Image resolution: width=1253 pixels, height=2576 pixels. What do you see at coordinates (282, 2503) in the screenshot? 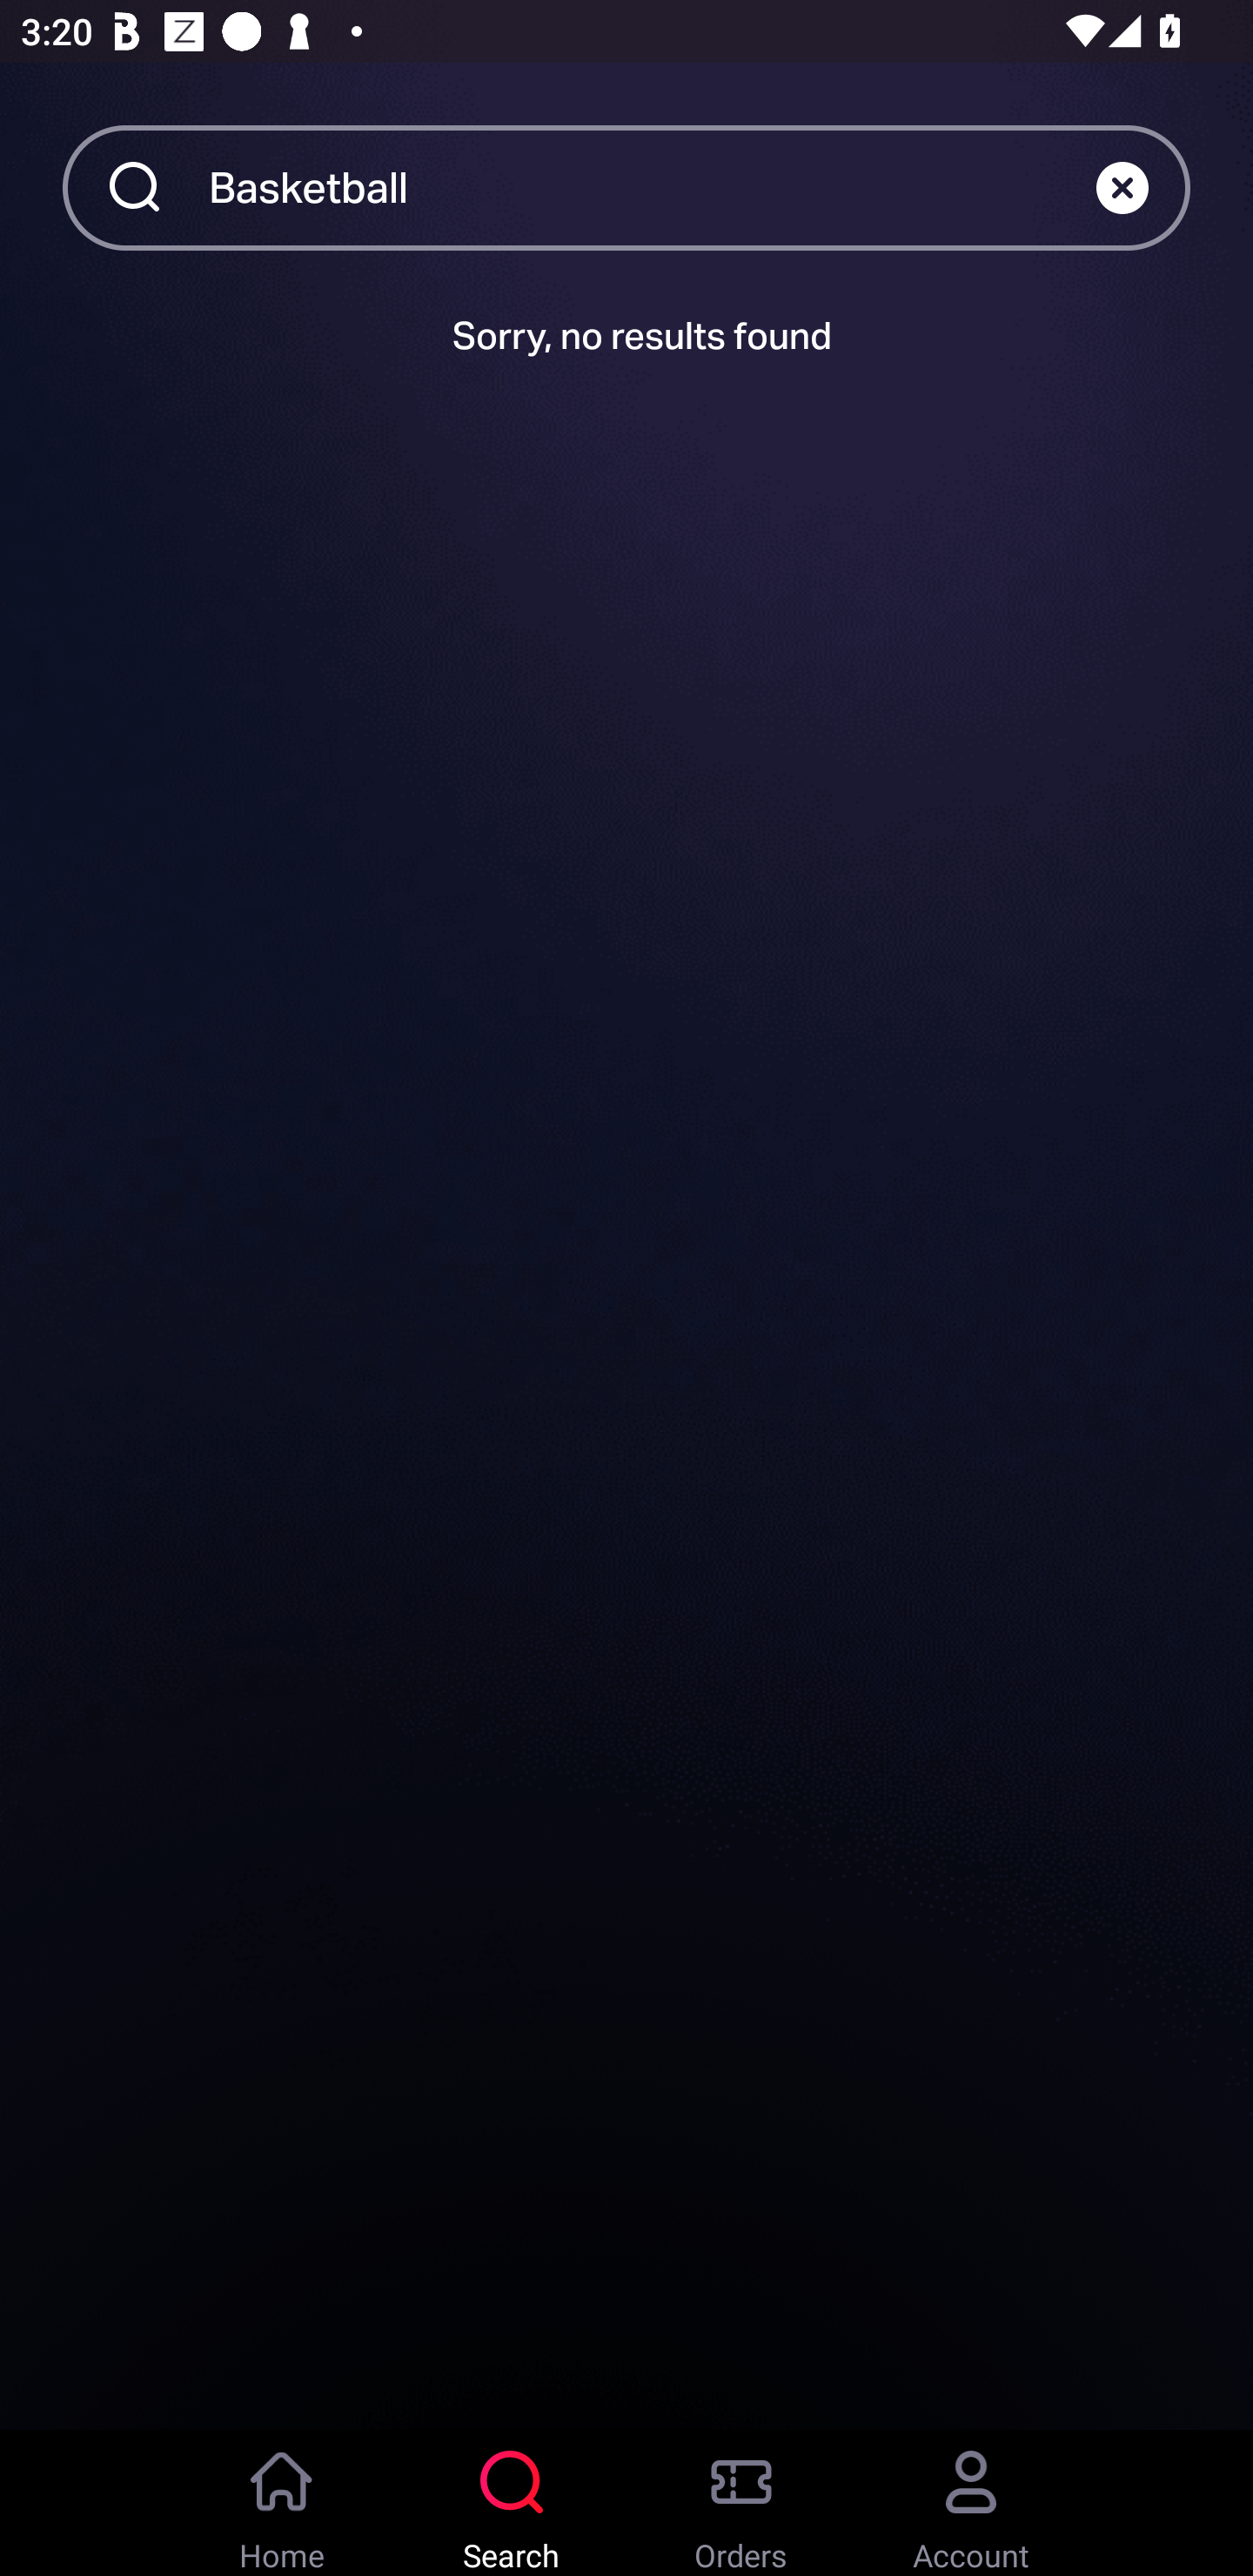
I see `Home` at bounding box center [282, 2503].